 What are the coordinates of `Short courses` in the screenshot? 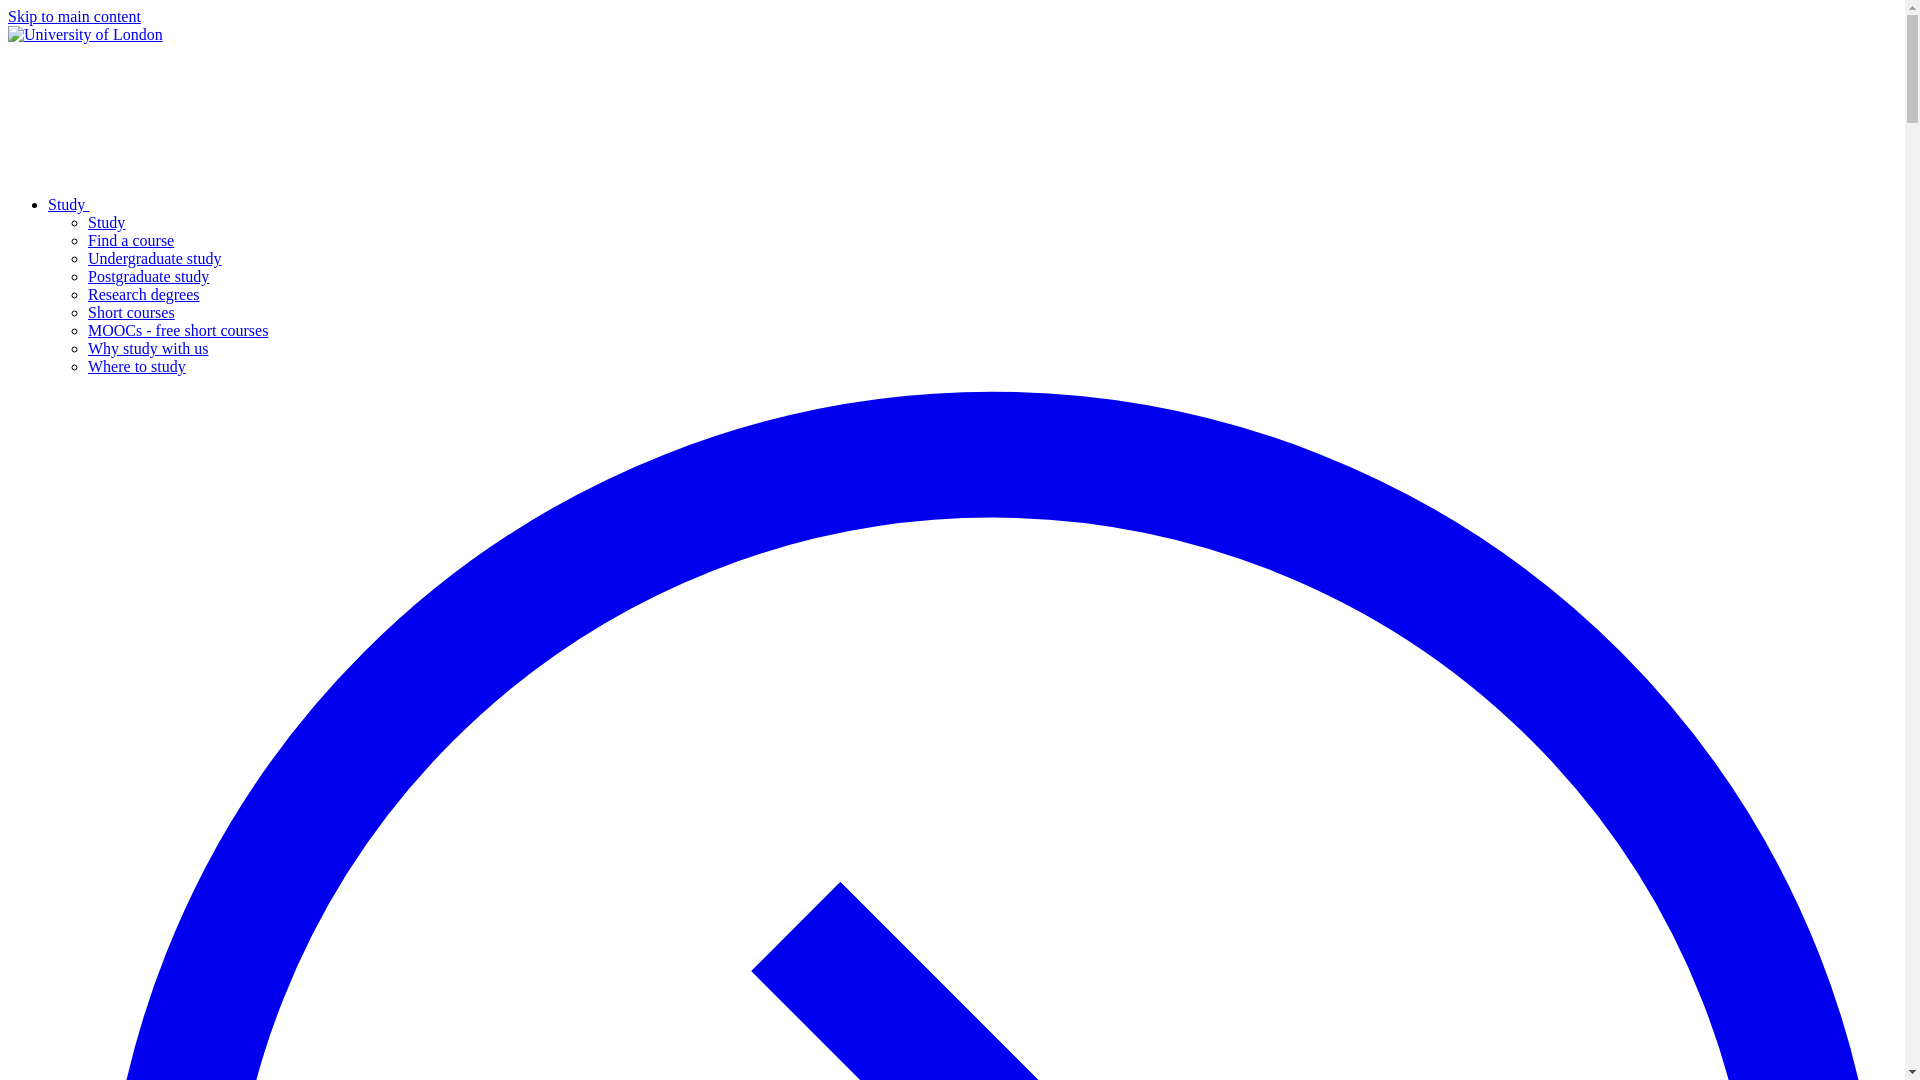 It's located at (131, 312).